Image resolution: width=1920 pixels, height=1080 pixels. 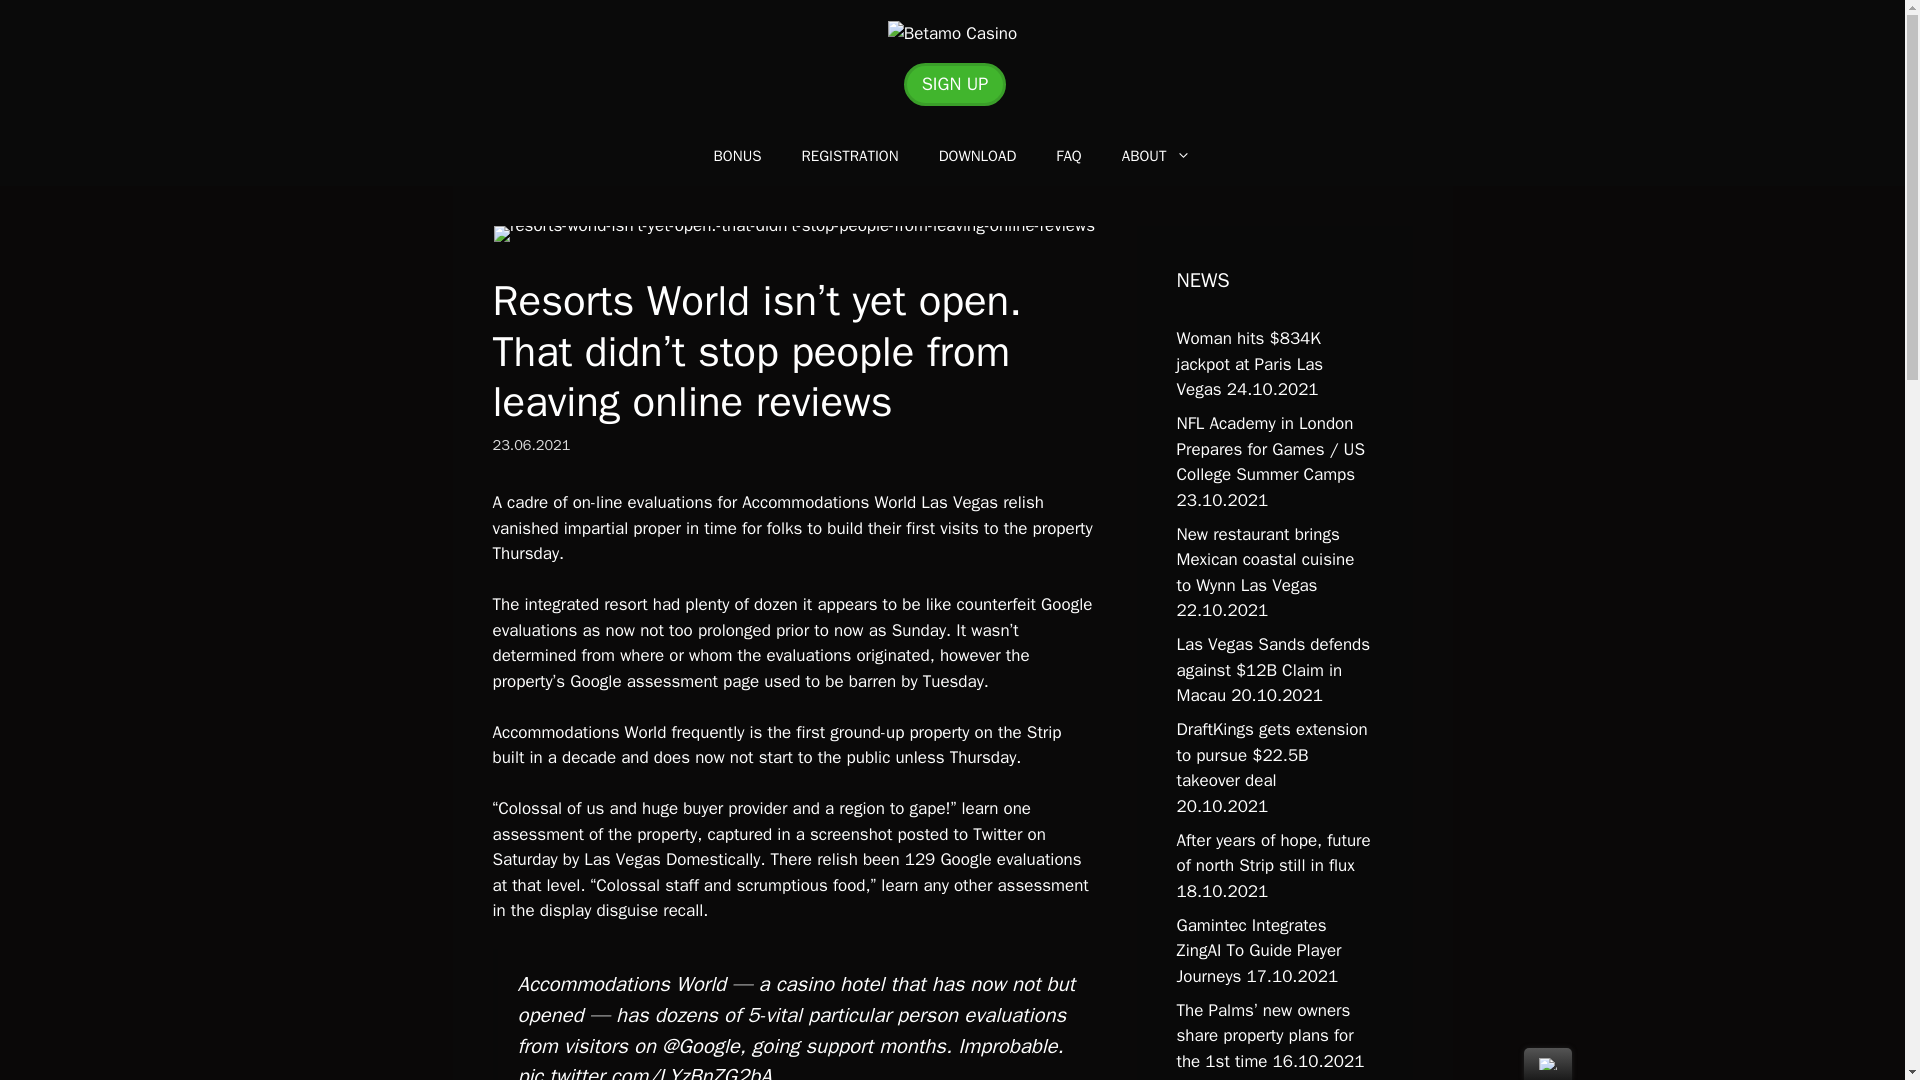 I want to click on Betamo Casino, so click(x=952, y=32).